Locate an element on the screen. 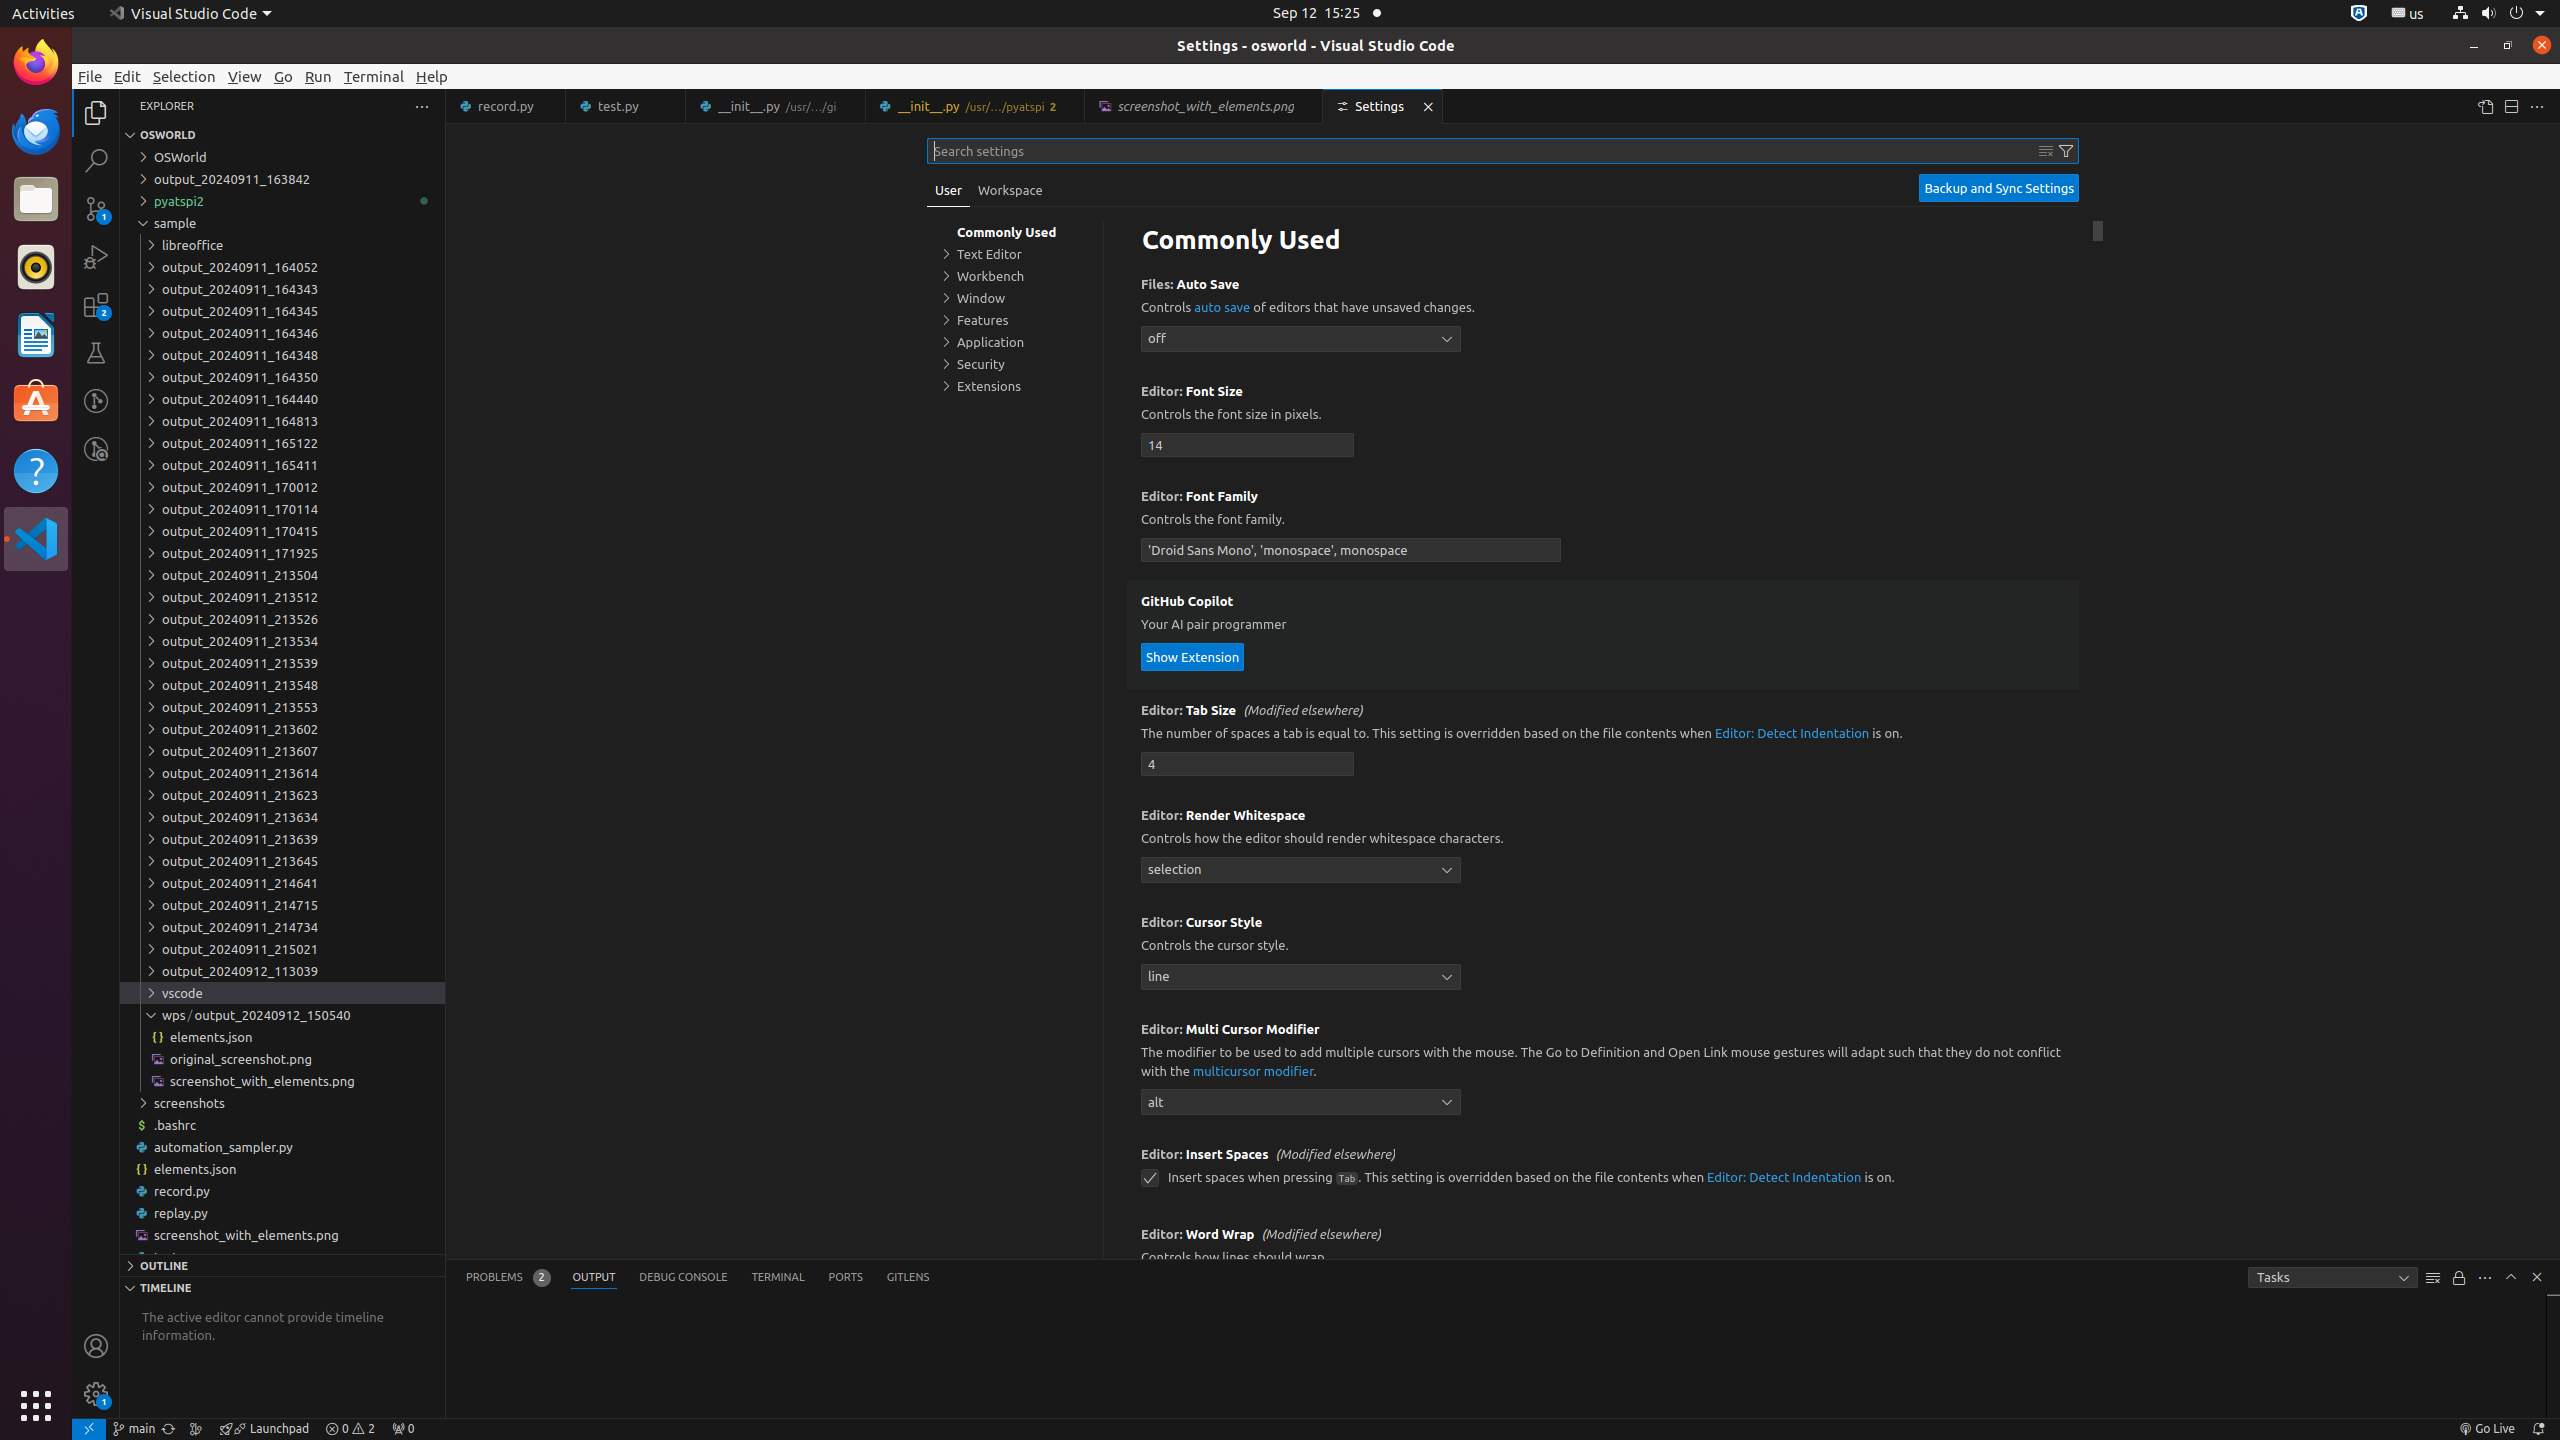  Debug Console (Ctrl+Shift+Y) is located at coordinates (684, 1278).